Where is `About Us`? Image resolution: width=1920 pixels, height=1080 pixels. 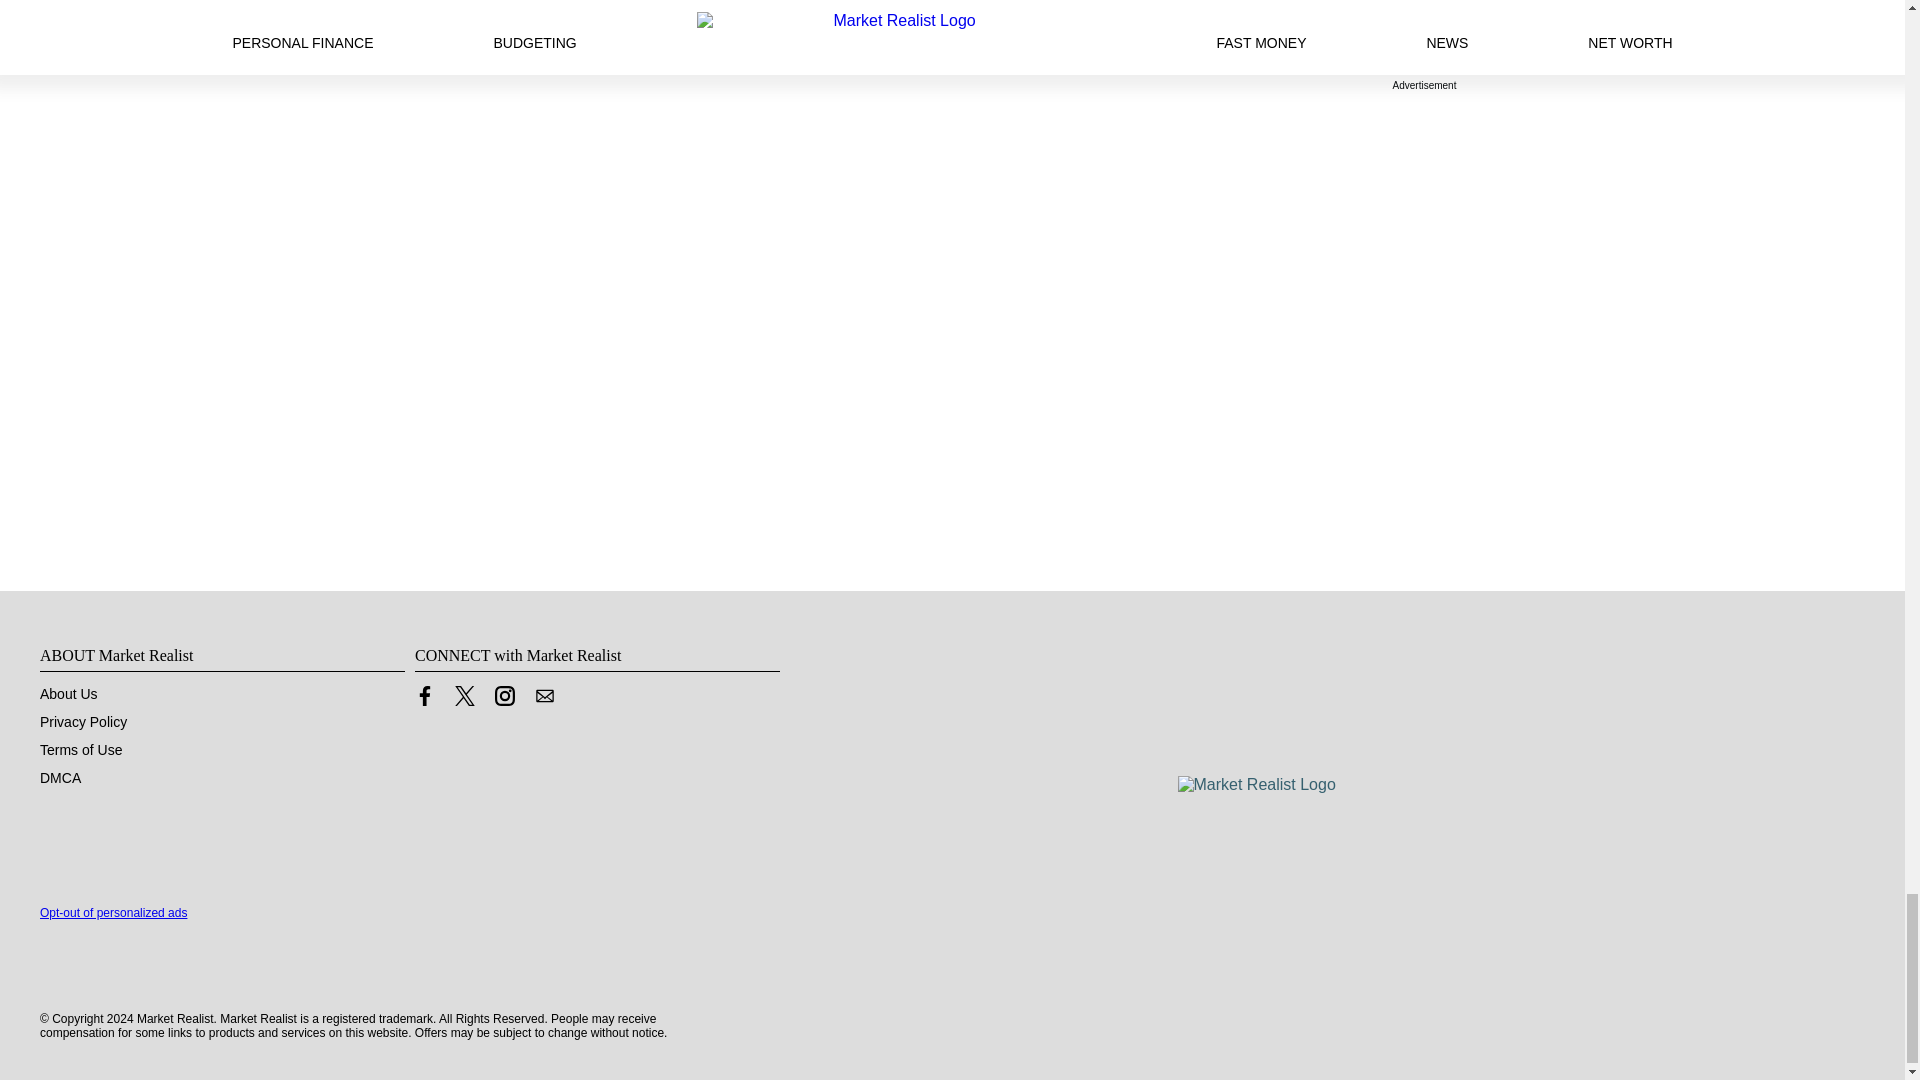 About Us is located at coordinates (68, 694).